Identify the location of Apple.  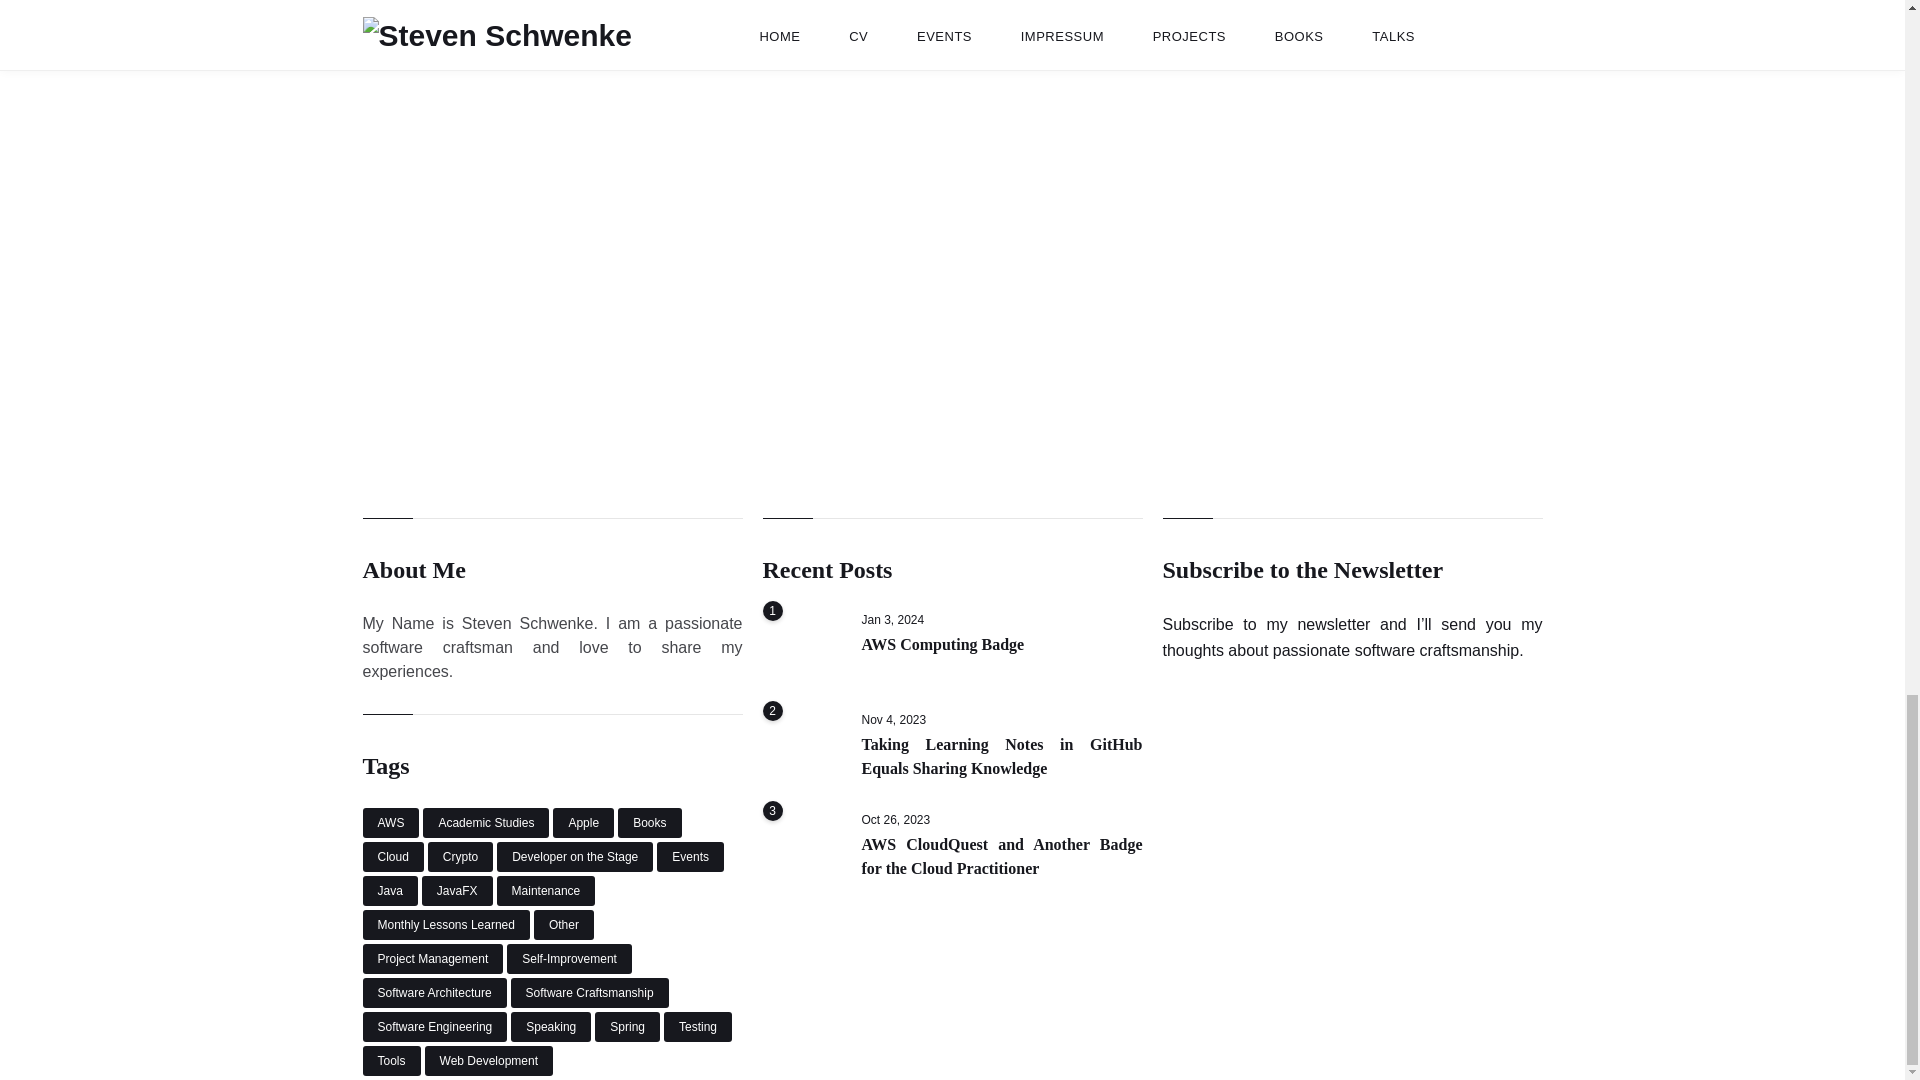
(583, 822).